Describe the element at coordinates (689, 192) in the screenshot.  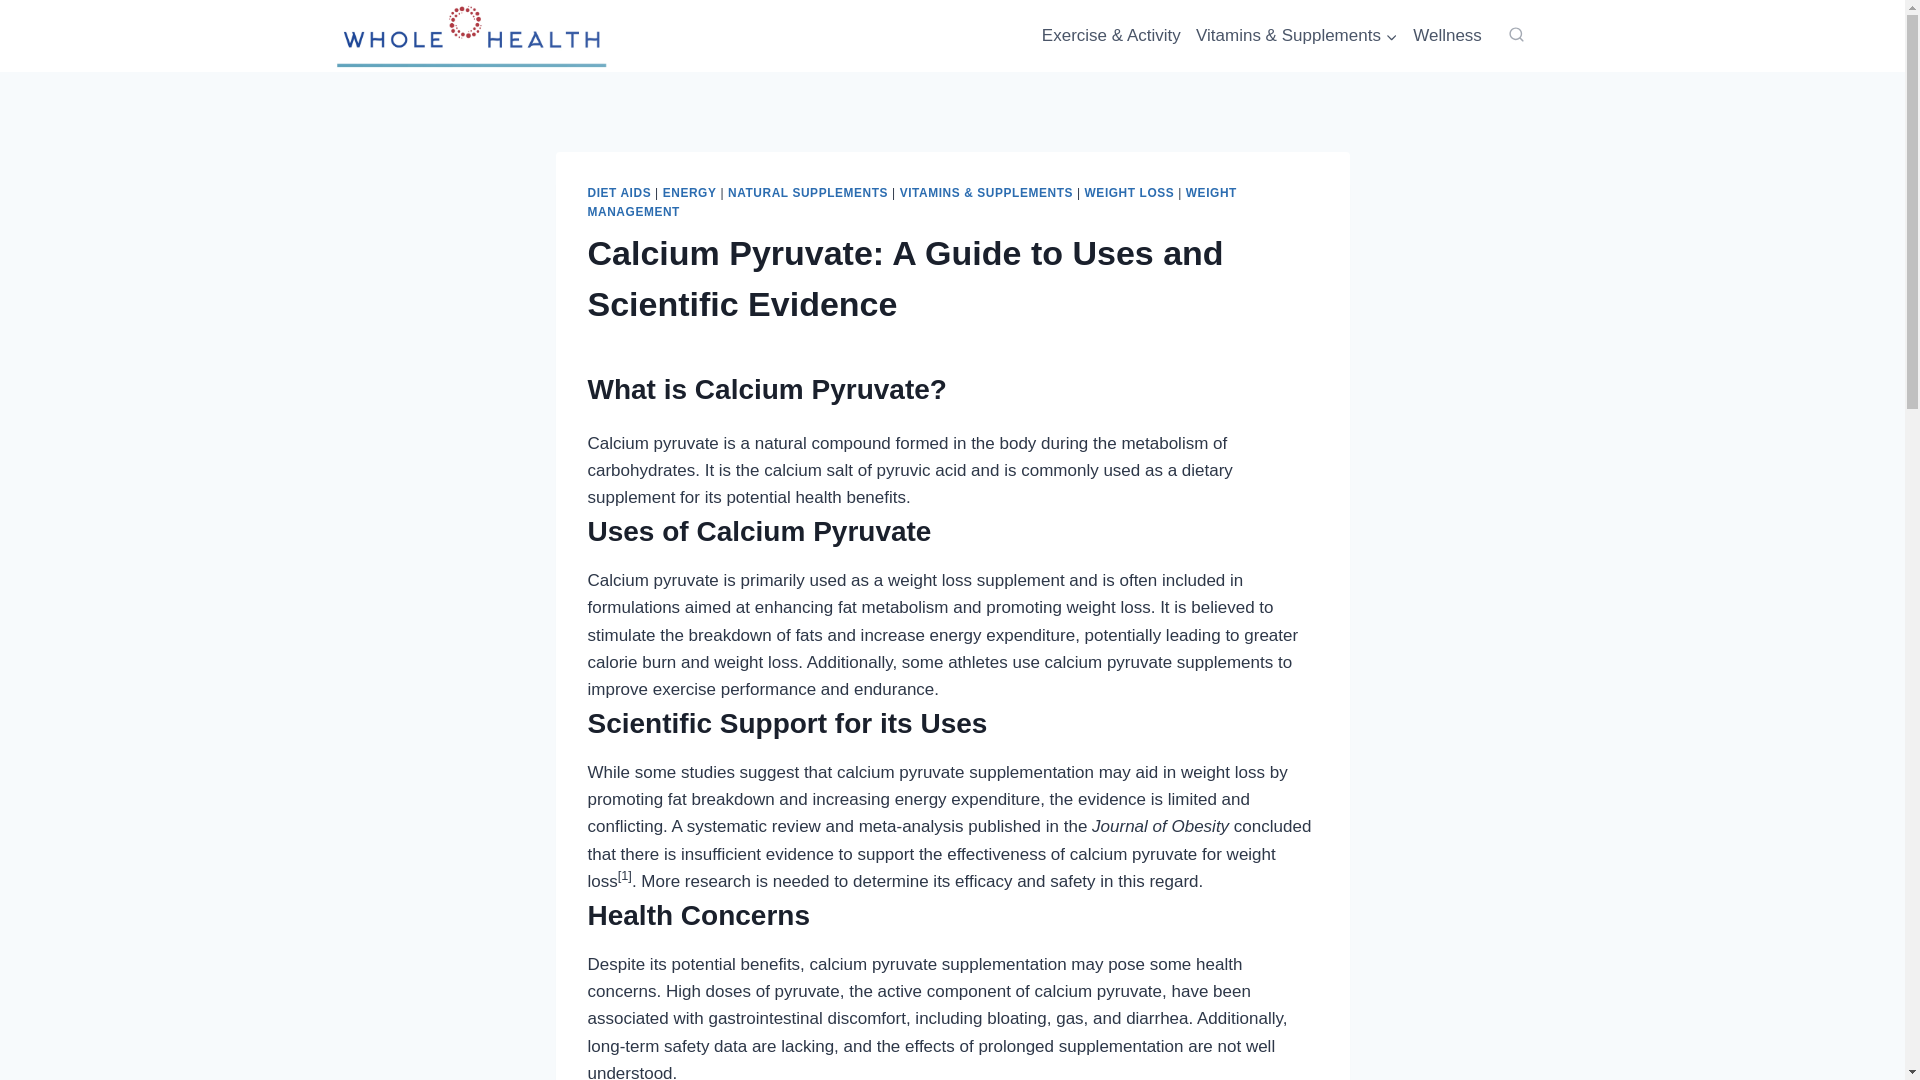
I see `ENERGY` at that location.